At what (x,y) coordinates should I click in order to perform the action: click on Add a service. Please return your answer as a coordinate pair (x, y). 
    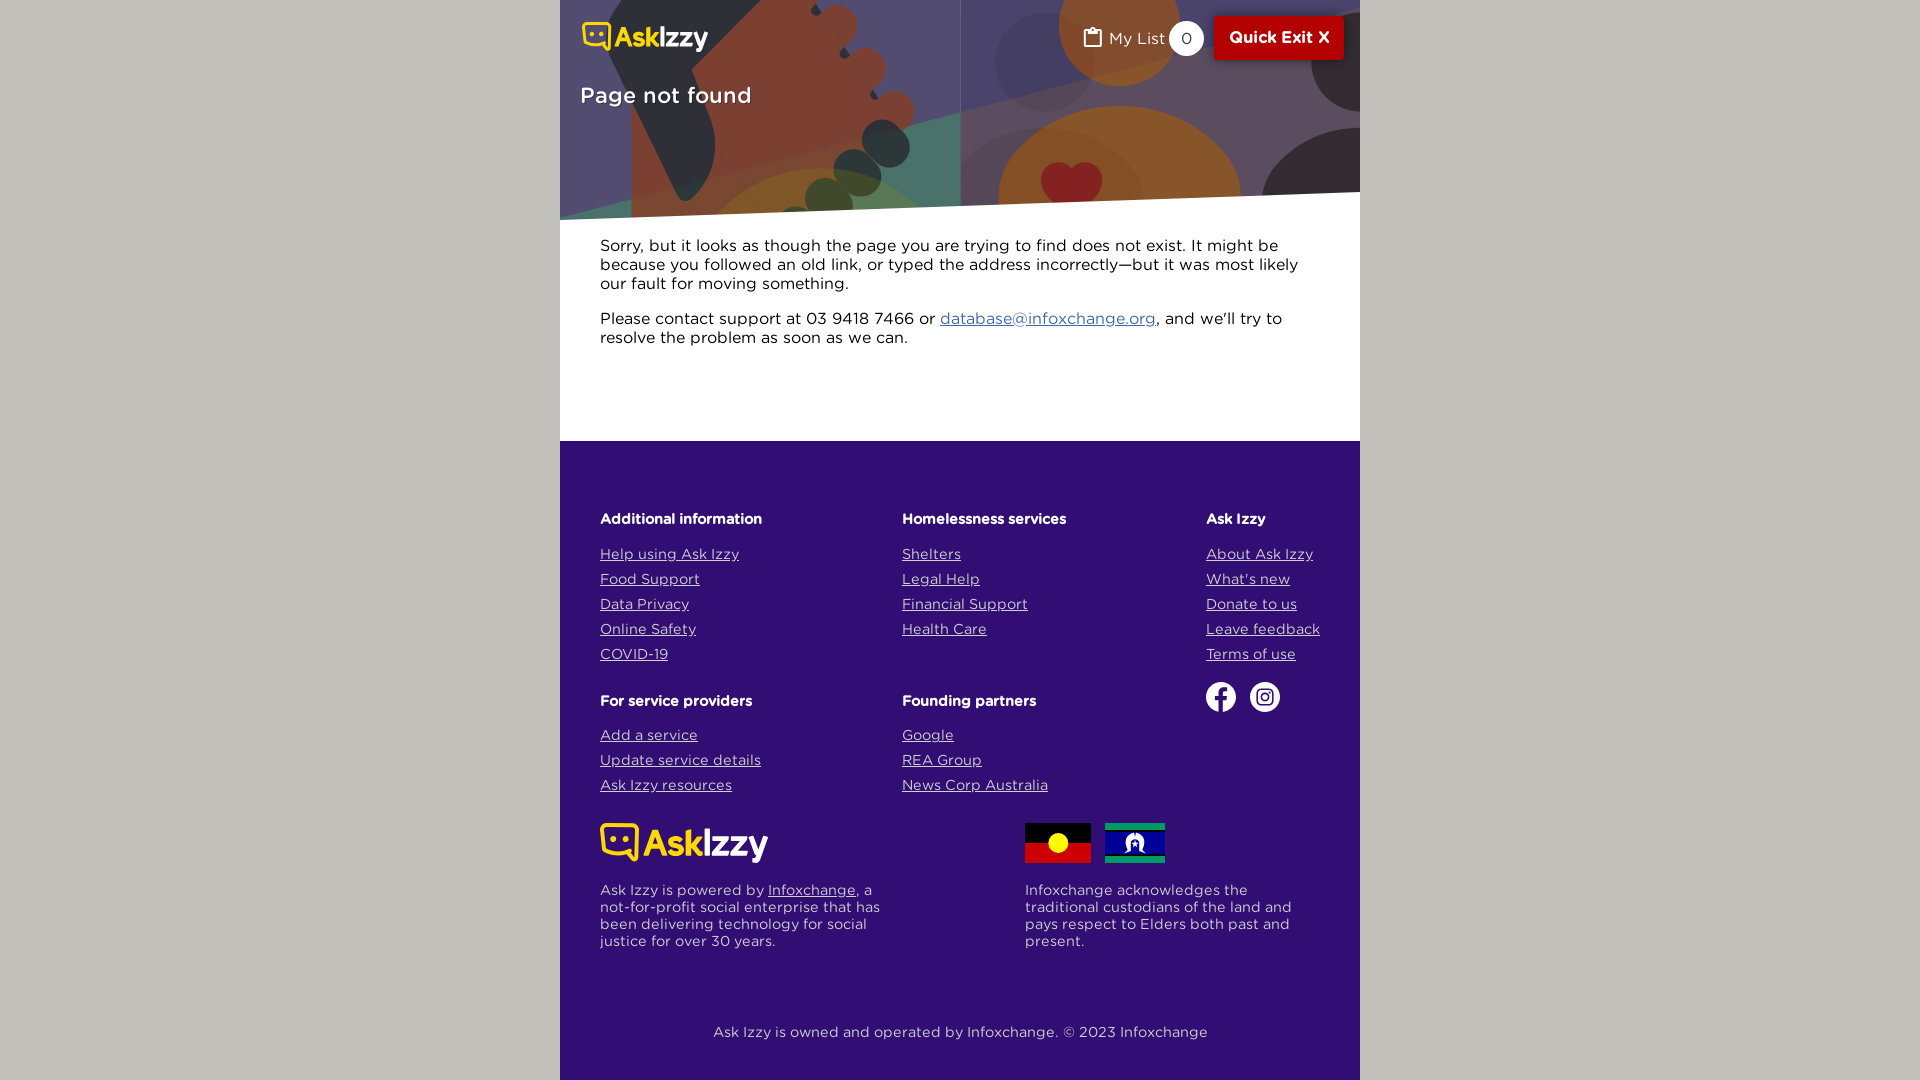
    Looking at the image, I should click on (649, 734).